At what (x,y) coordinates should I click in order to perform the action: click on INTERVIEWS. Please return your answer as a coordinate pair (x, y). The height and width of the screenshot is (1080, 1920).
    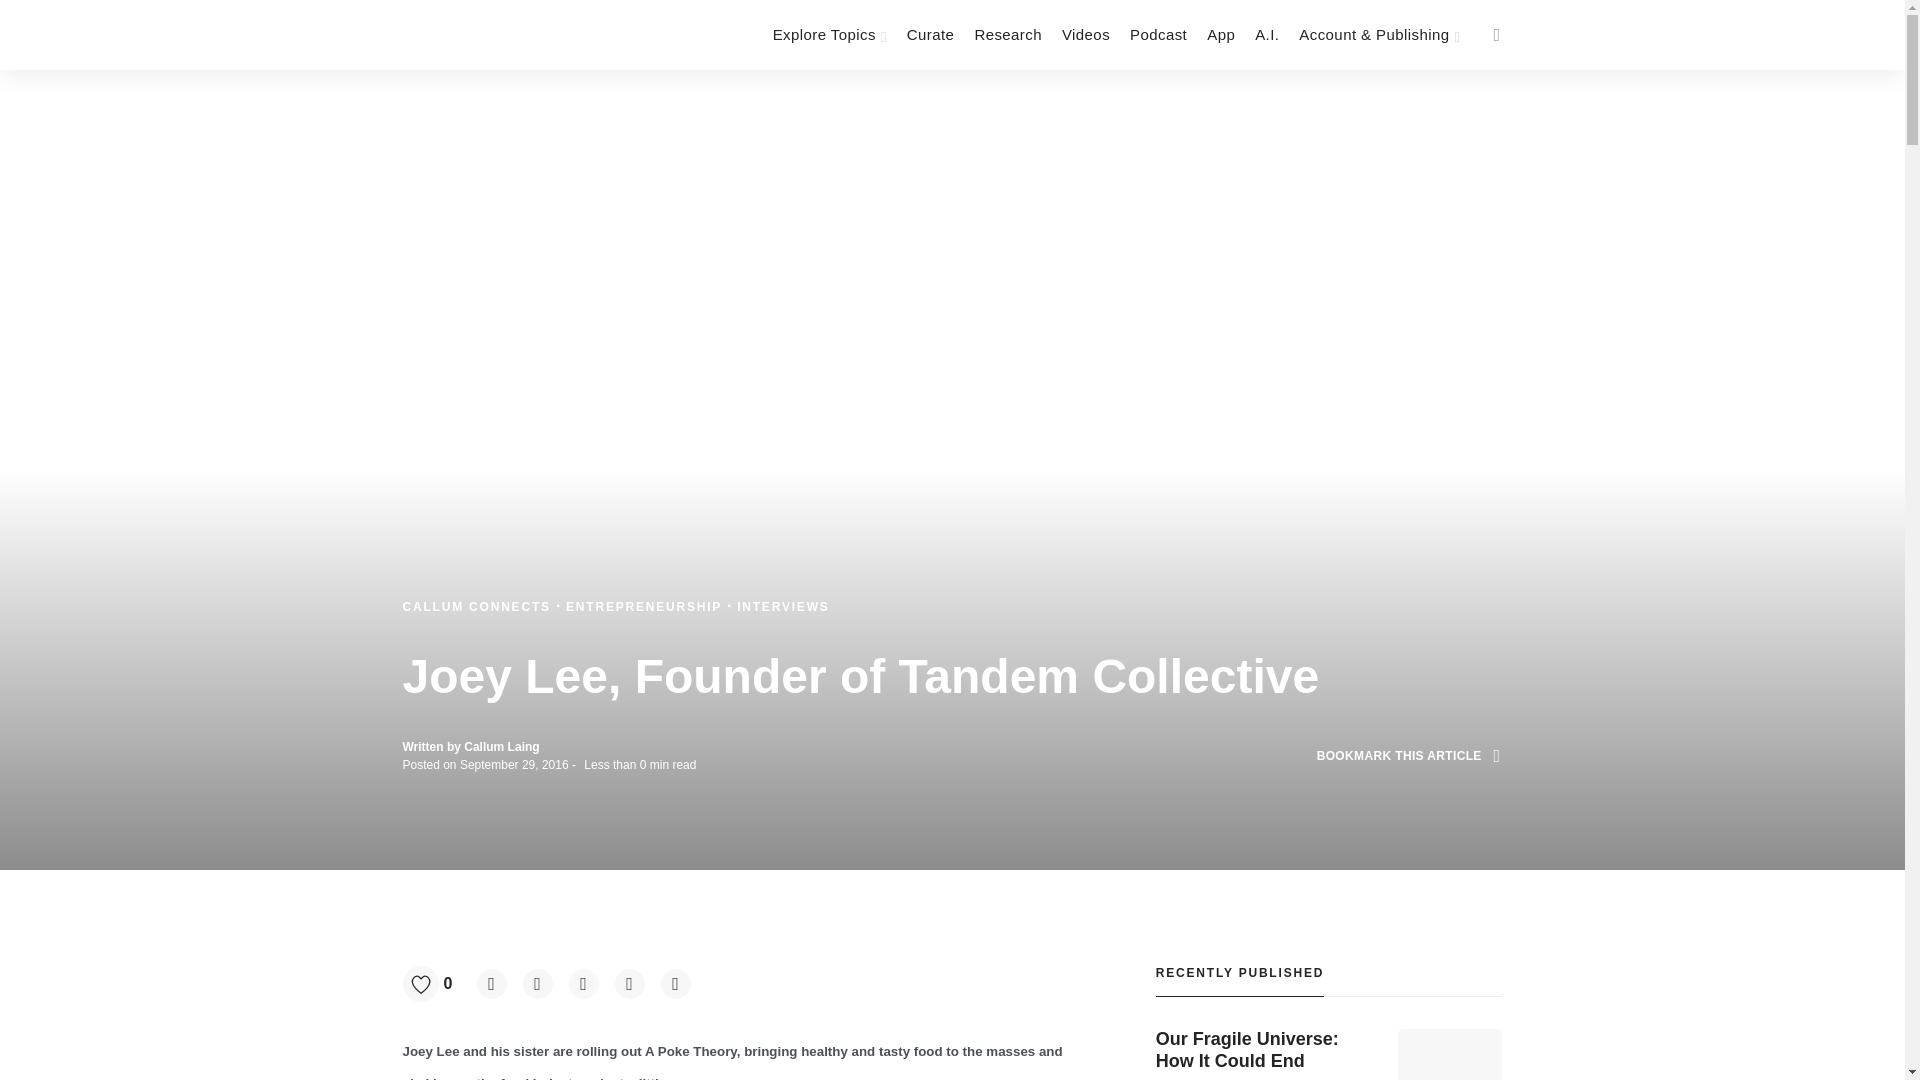
    Looking at the image, I should click on (783, 607).